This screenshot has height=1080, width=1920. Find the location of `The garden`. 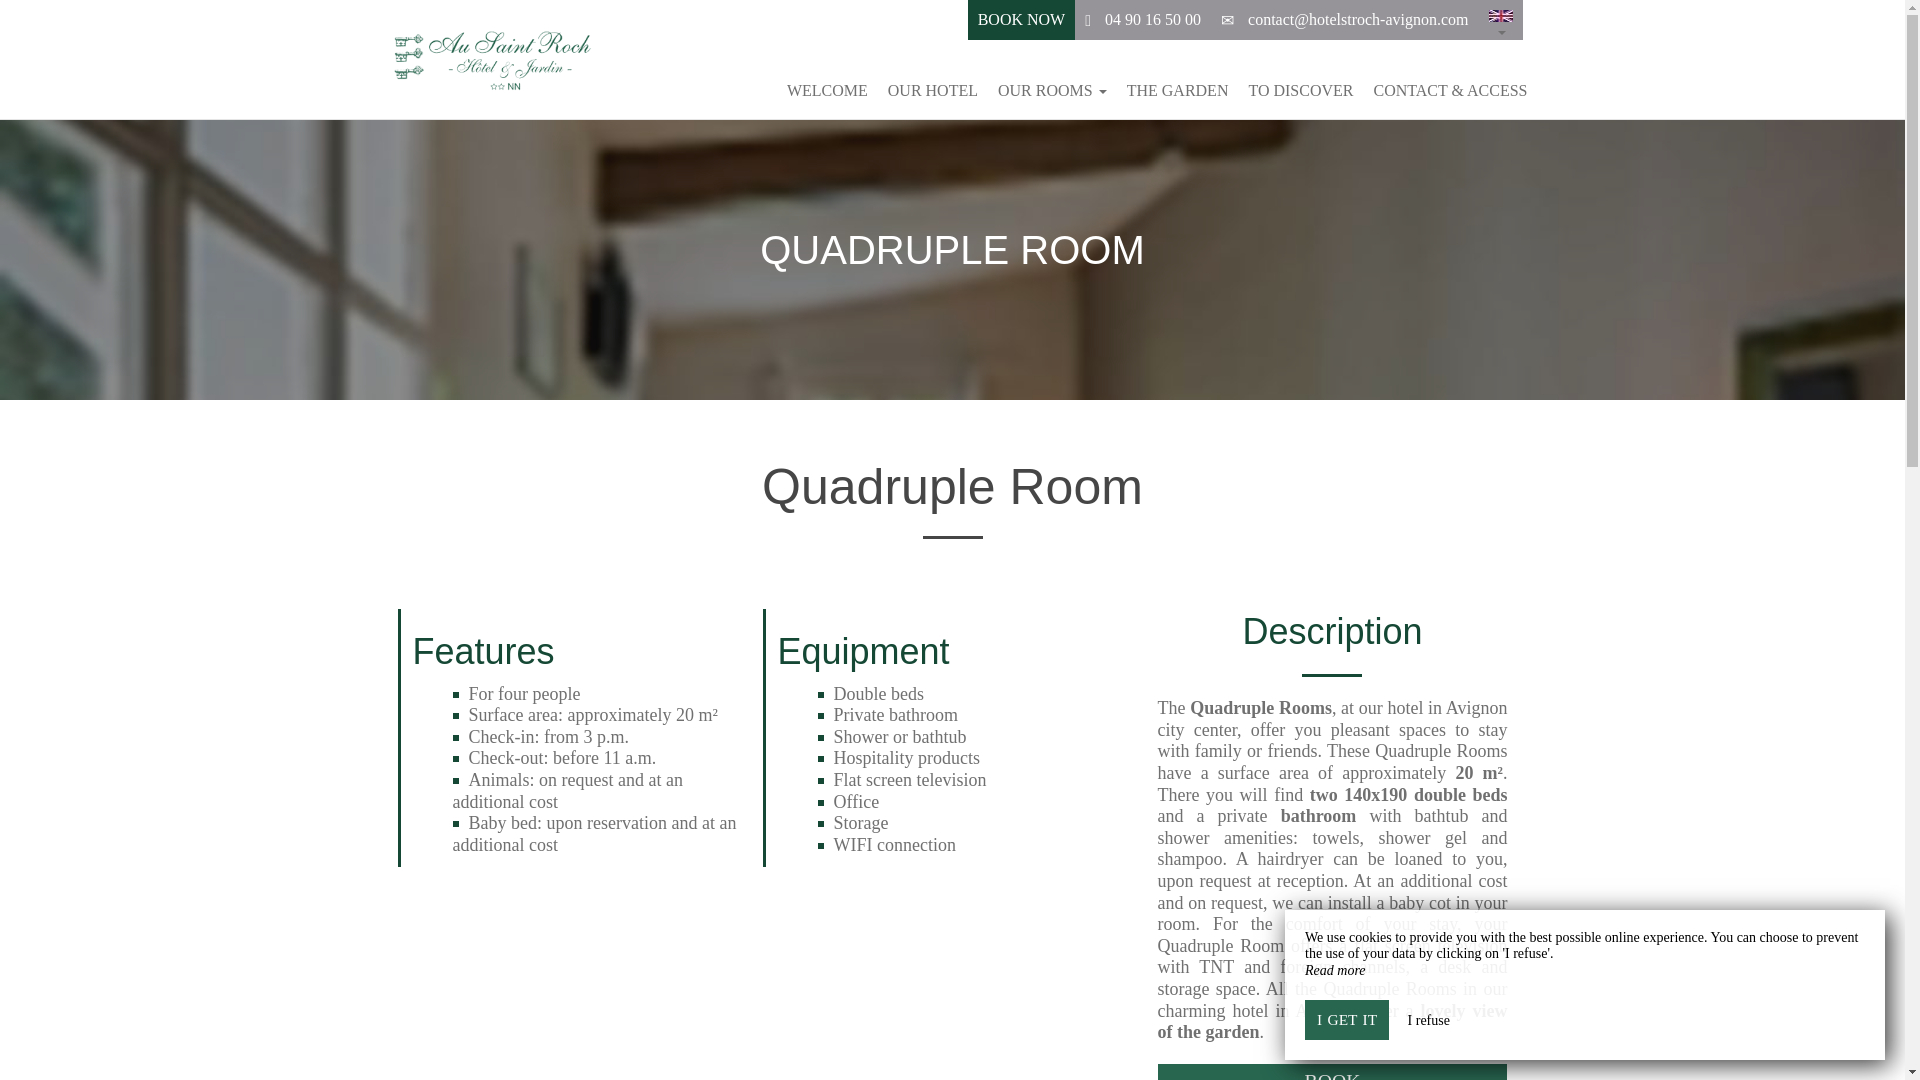

The garden is located at coordinates (1178, 90).